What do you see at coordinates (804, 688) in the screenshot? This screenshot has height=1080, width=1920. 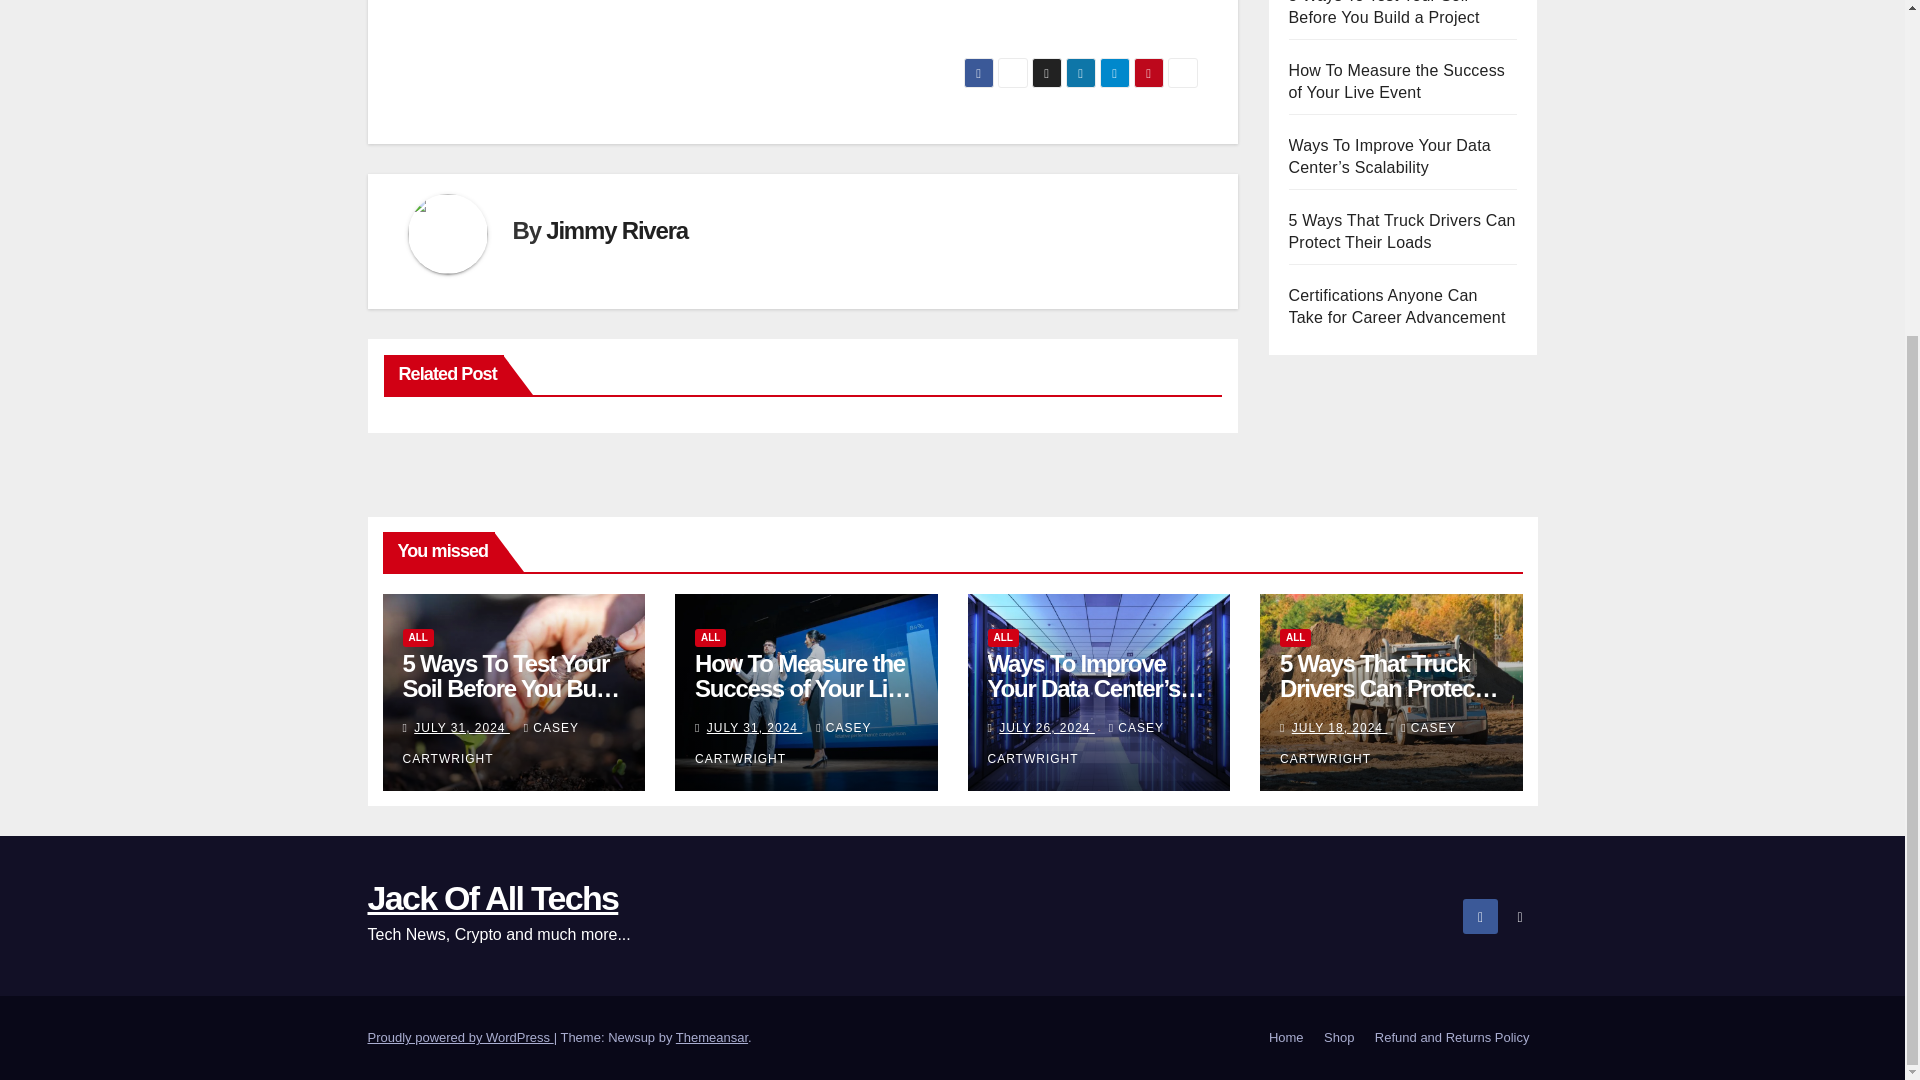 I see `Permalink to: How To Measure the Success of Your Live Event` at bounding box center [804, 688].